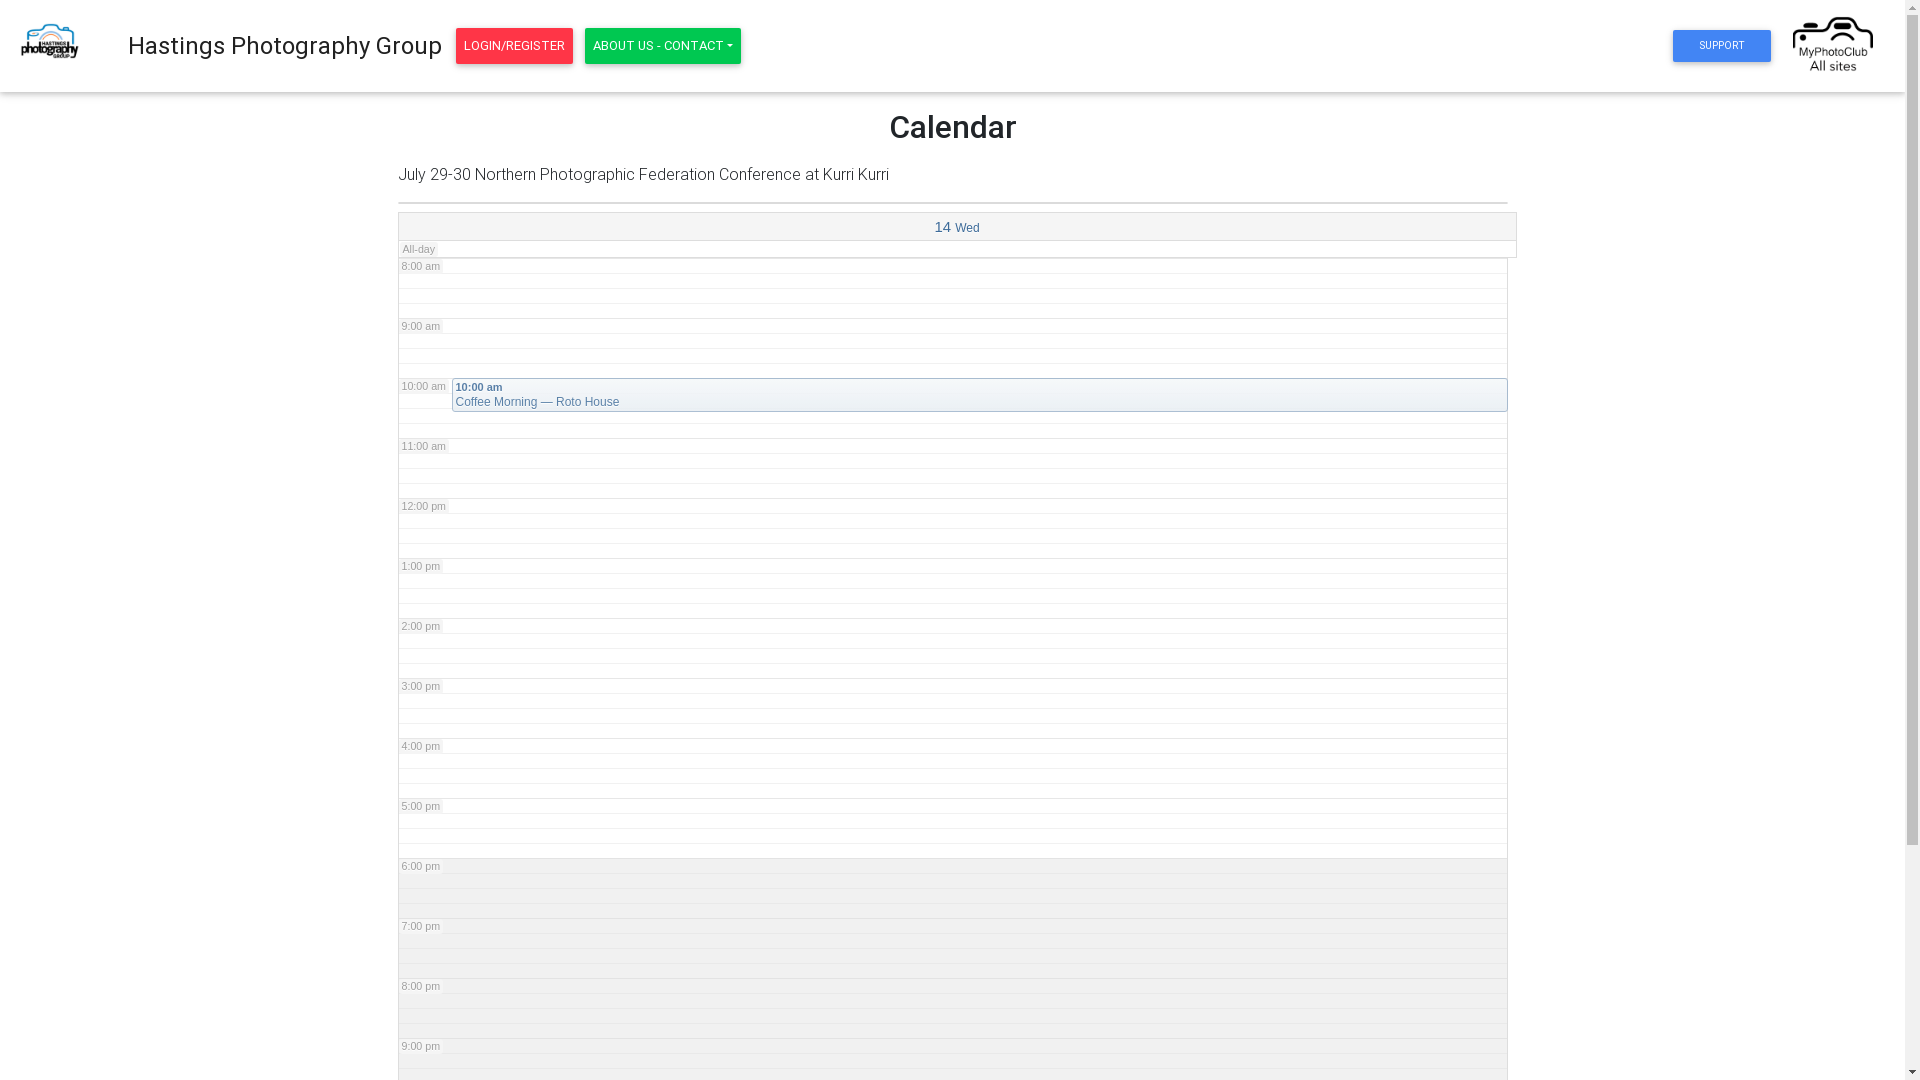 The height and width of the screenshot is (1080, 1920). Describe the element at coordinates (952, 126) in the screenshot. I see `Calendar` at that location.